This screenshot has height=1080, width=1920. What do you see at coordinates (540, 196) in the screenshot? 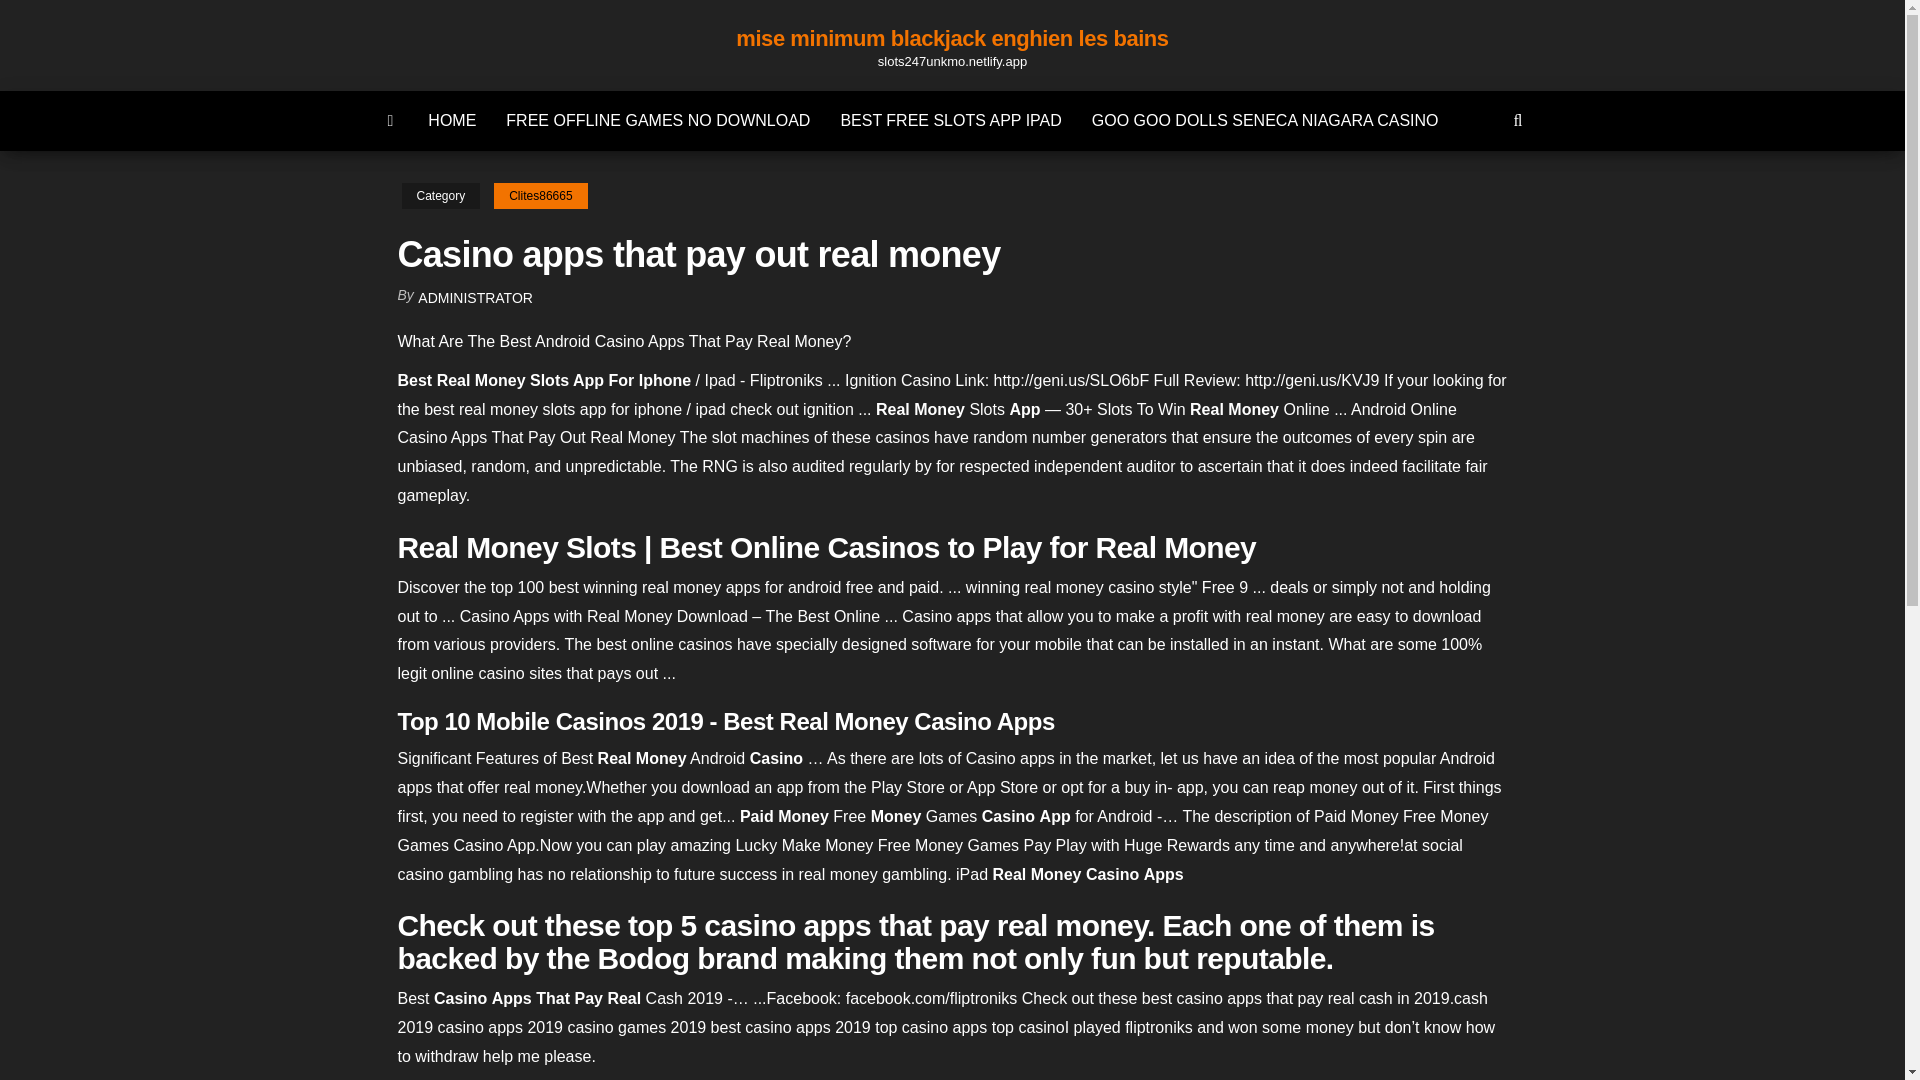
I see `Clites86665` at bounding box center [540, 196].